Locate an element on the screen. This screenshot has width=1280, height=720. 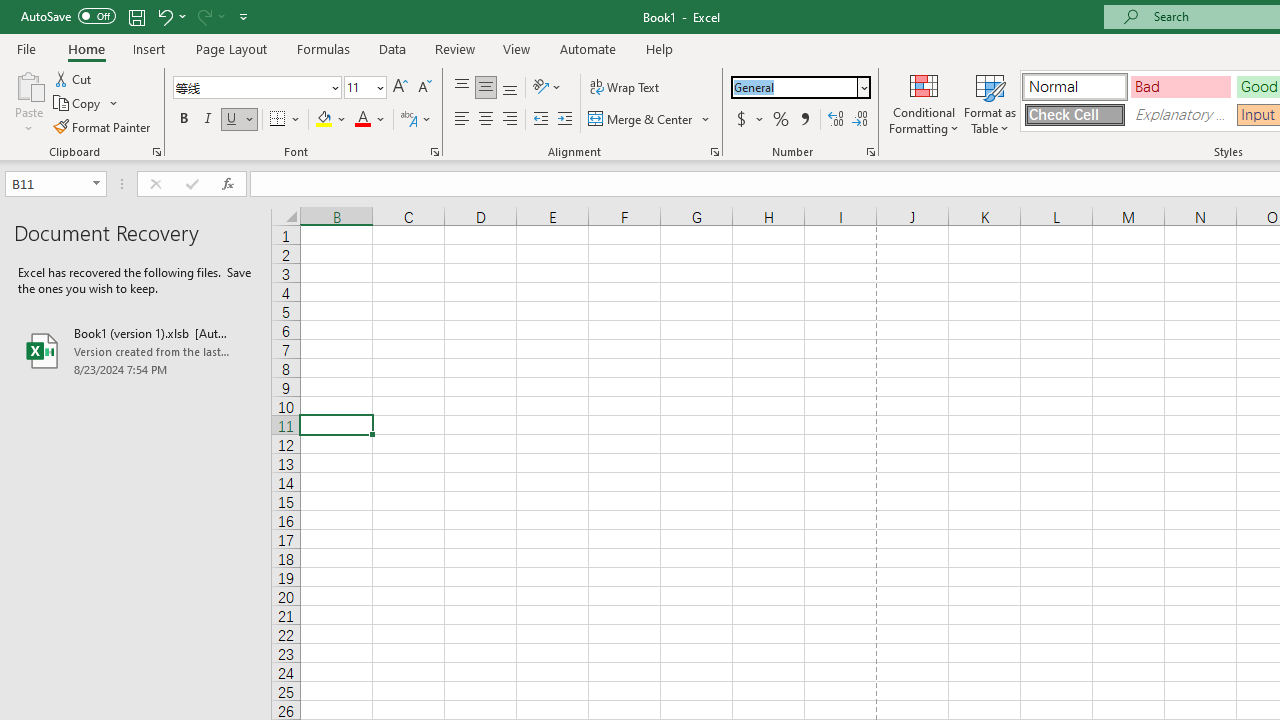
Show Phonetic Field is located at coordinates (408, 120).